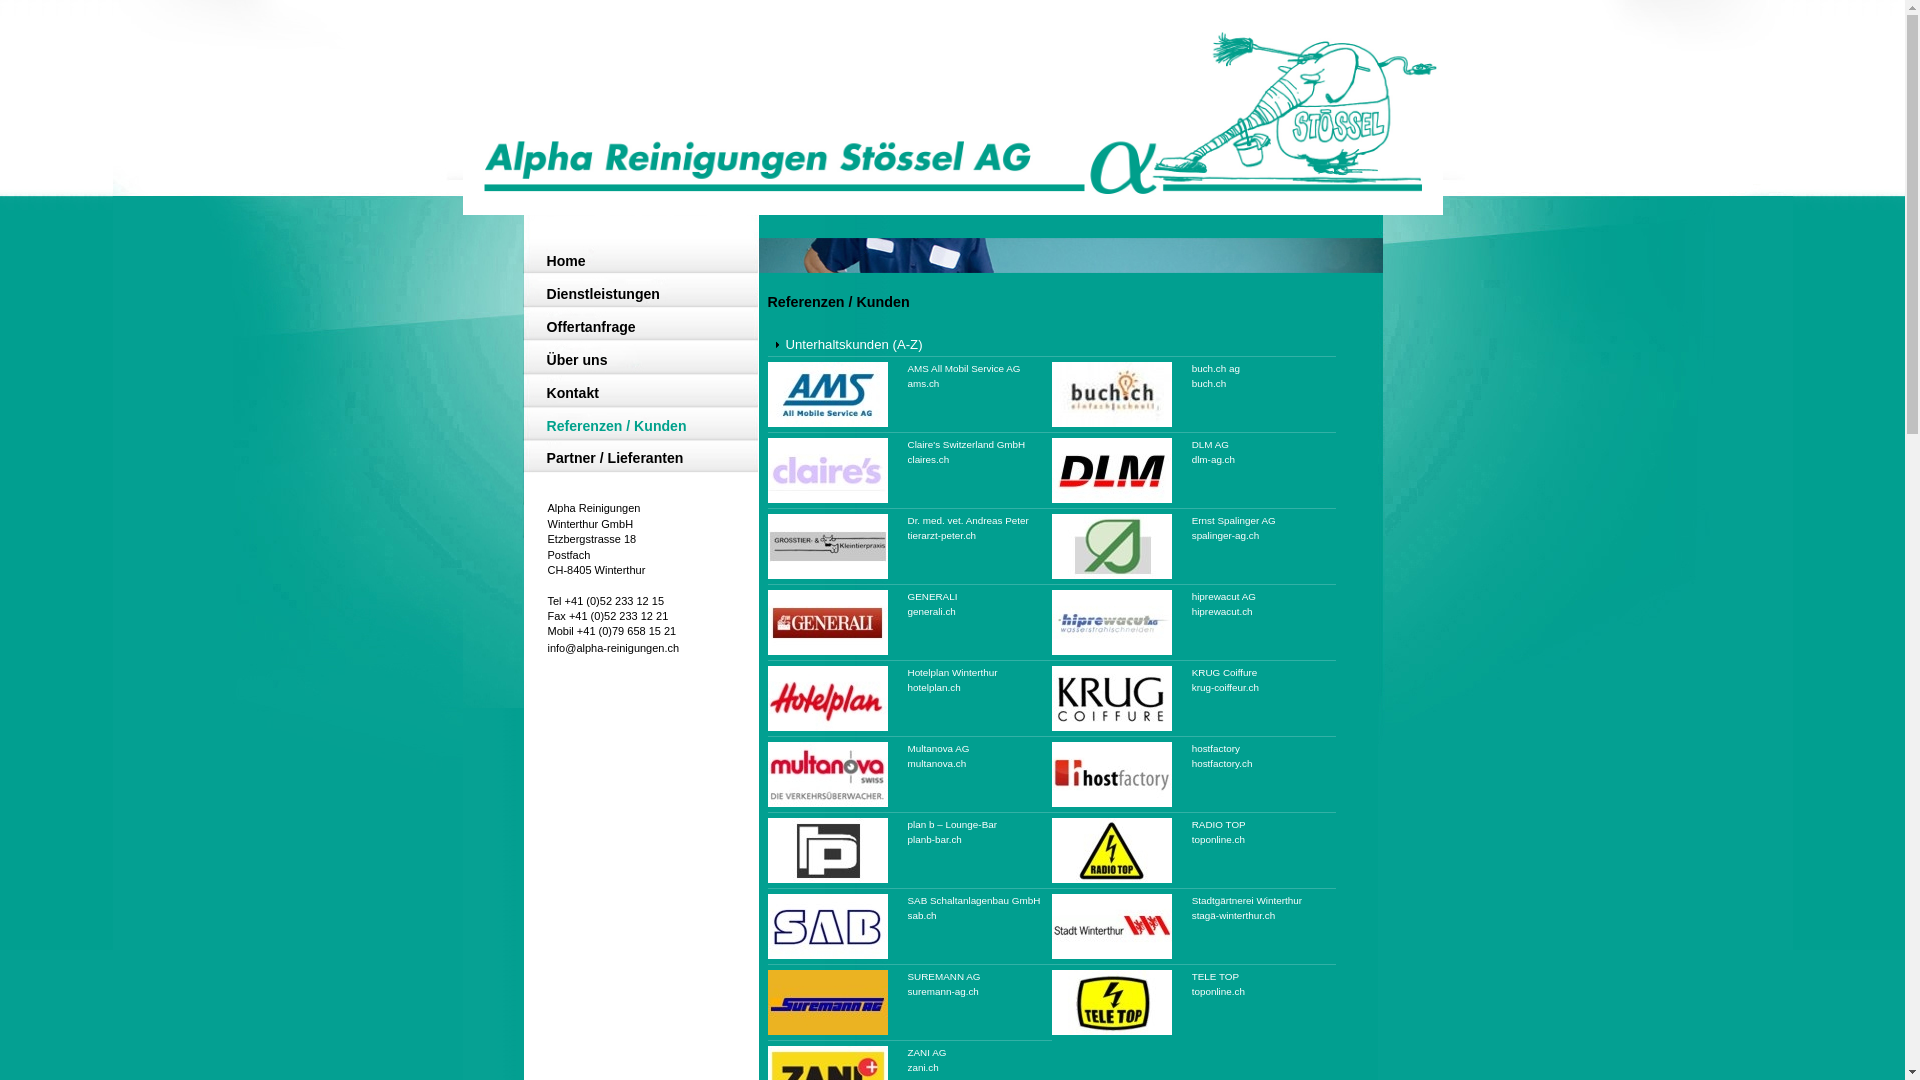 The width and height of the screenshot is (1920, 1080). What do you see at coordinates (634, 263) in the screenshot?
I see `Home` at bounding box center [634, 263].